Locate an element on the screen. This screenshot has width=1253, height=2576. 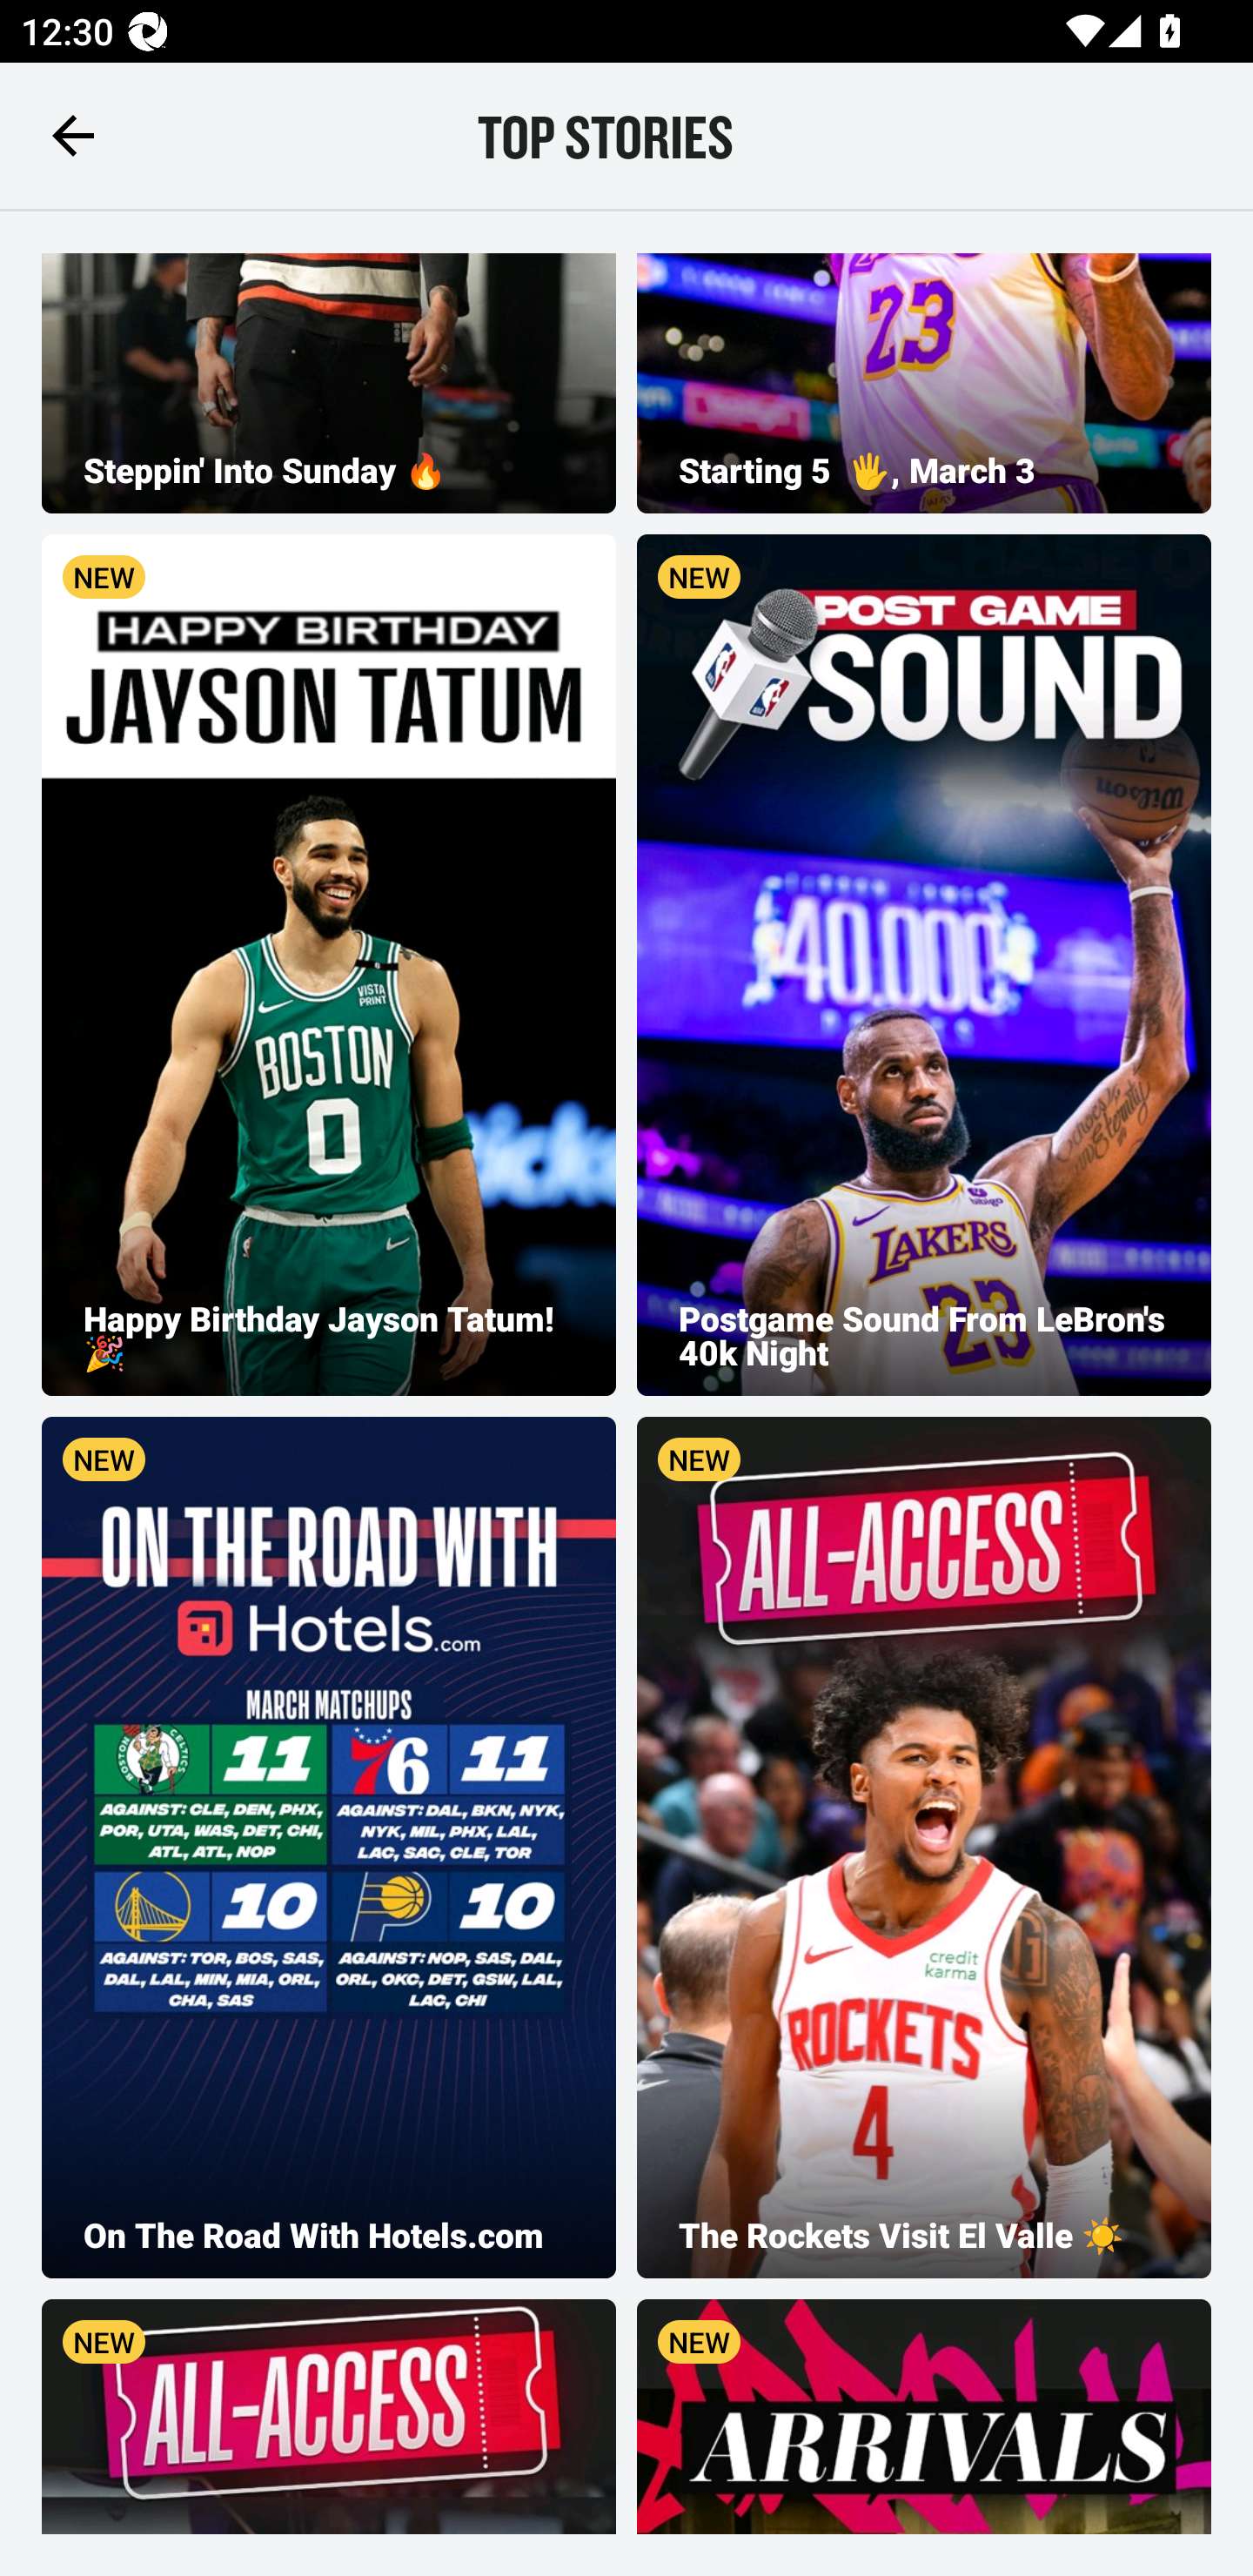
Starting 5  🖐️, March 3 is located at coordinates (924, 383).